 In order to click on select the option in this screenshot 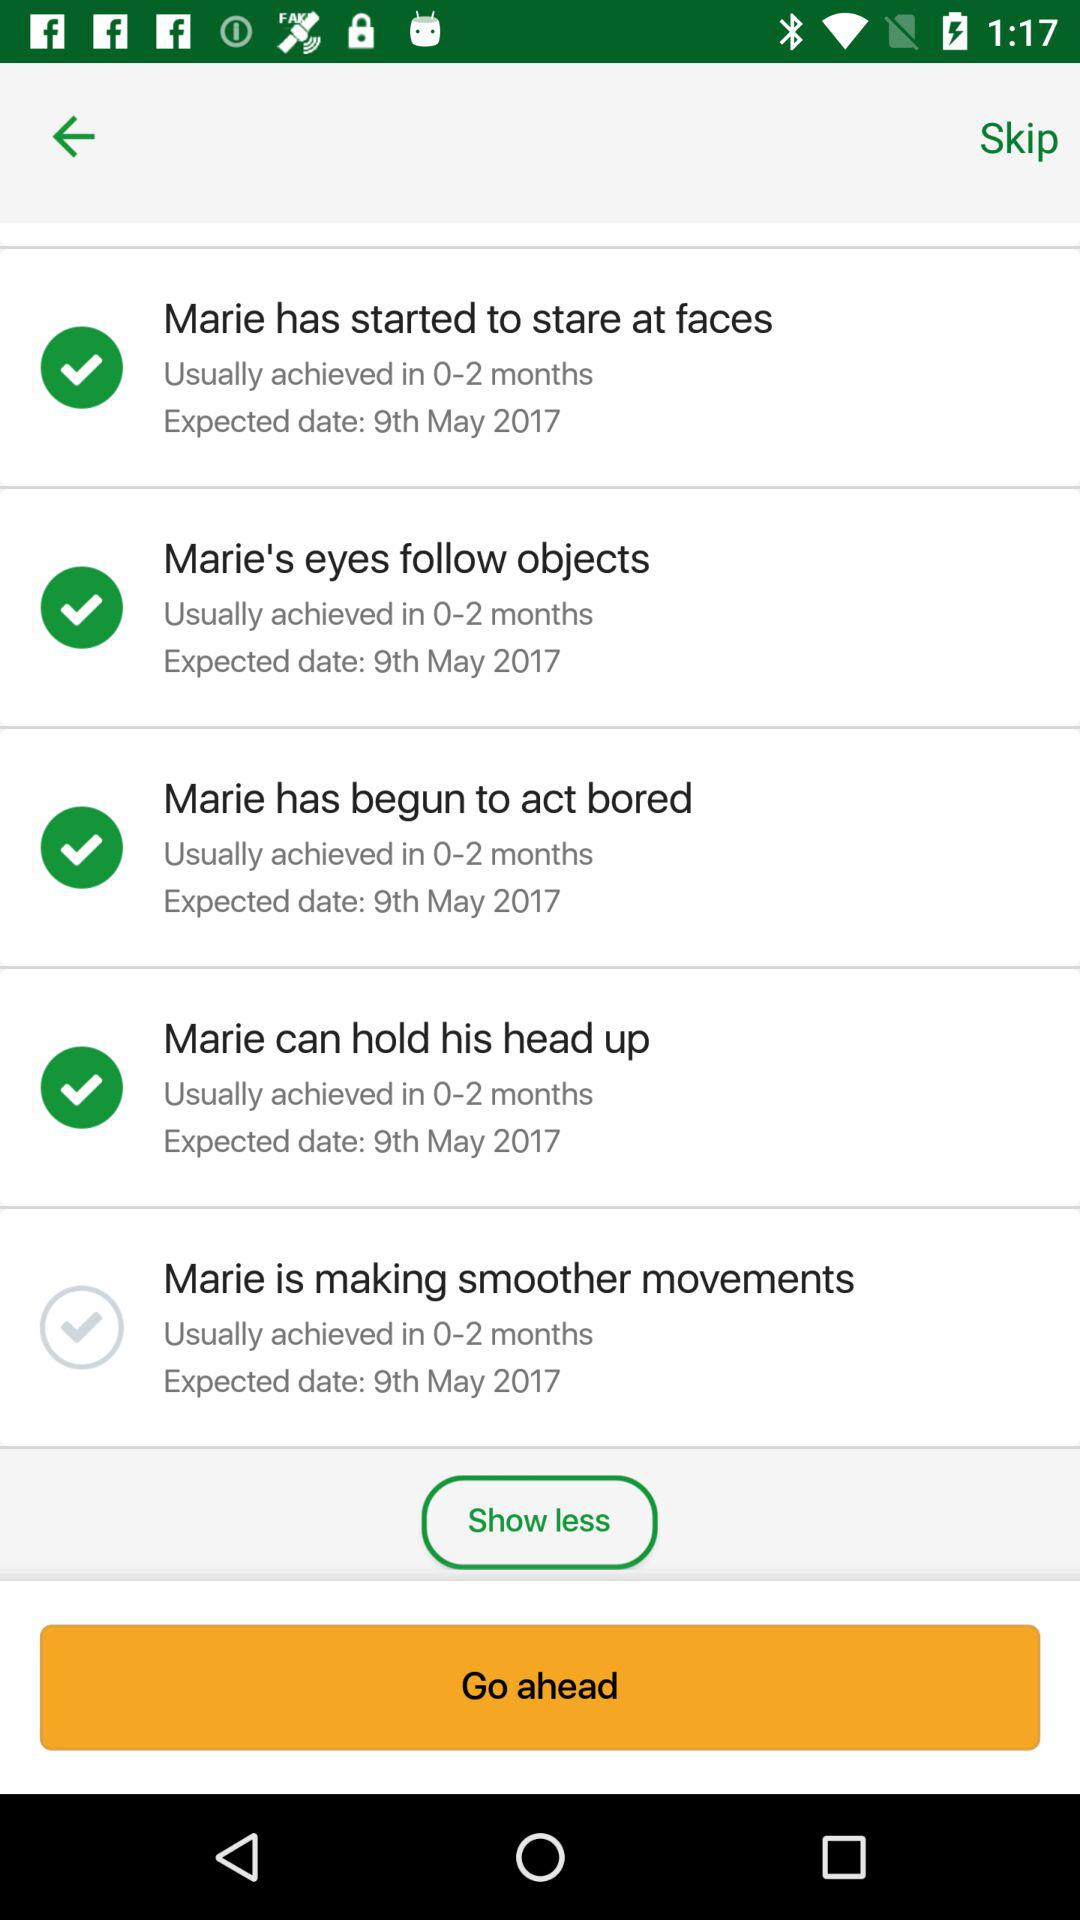, I will do `click(101, 607)`.